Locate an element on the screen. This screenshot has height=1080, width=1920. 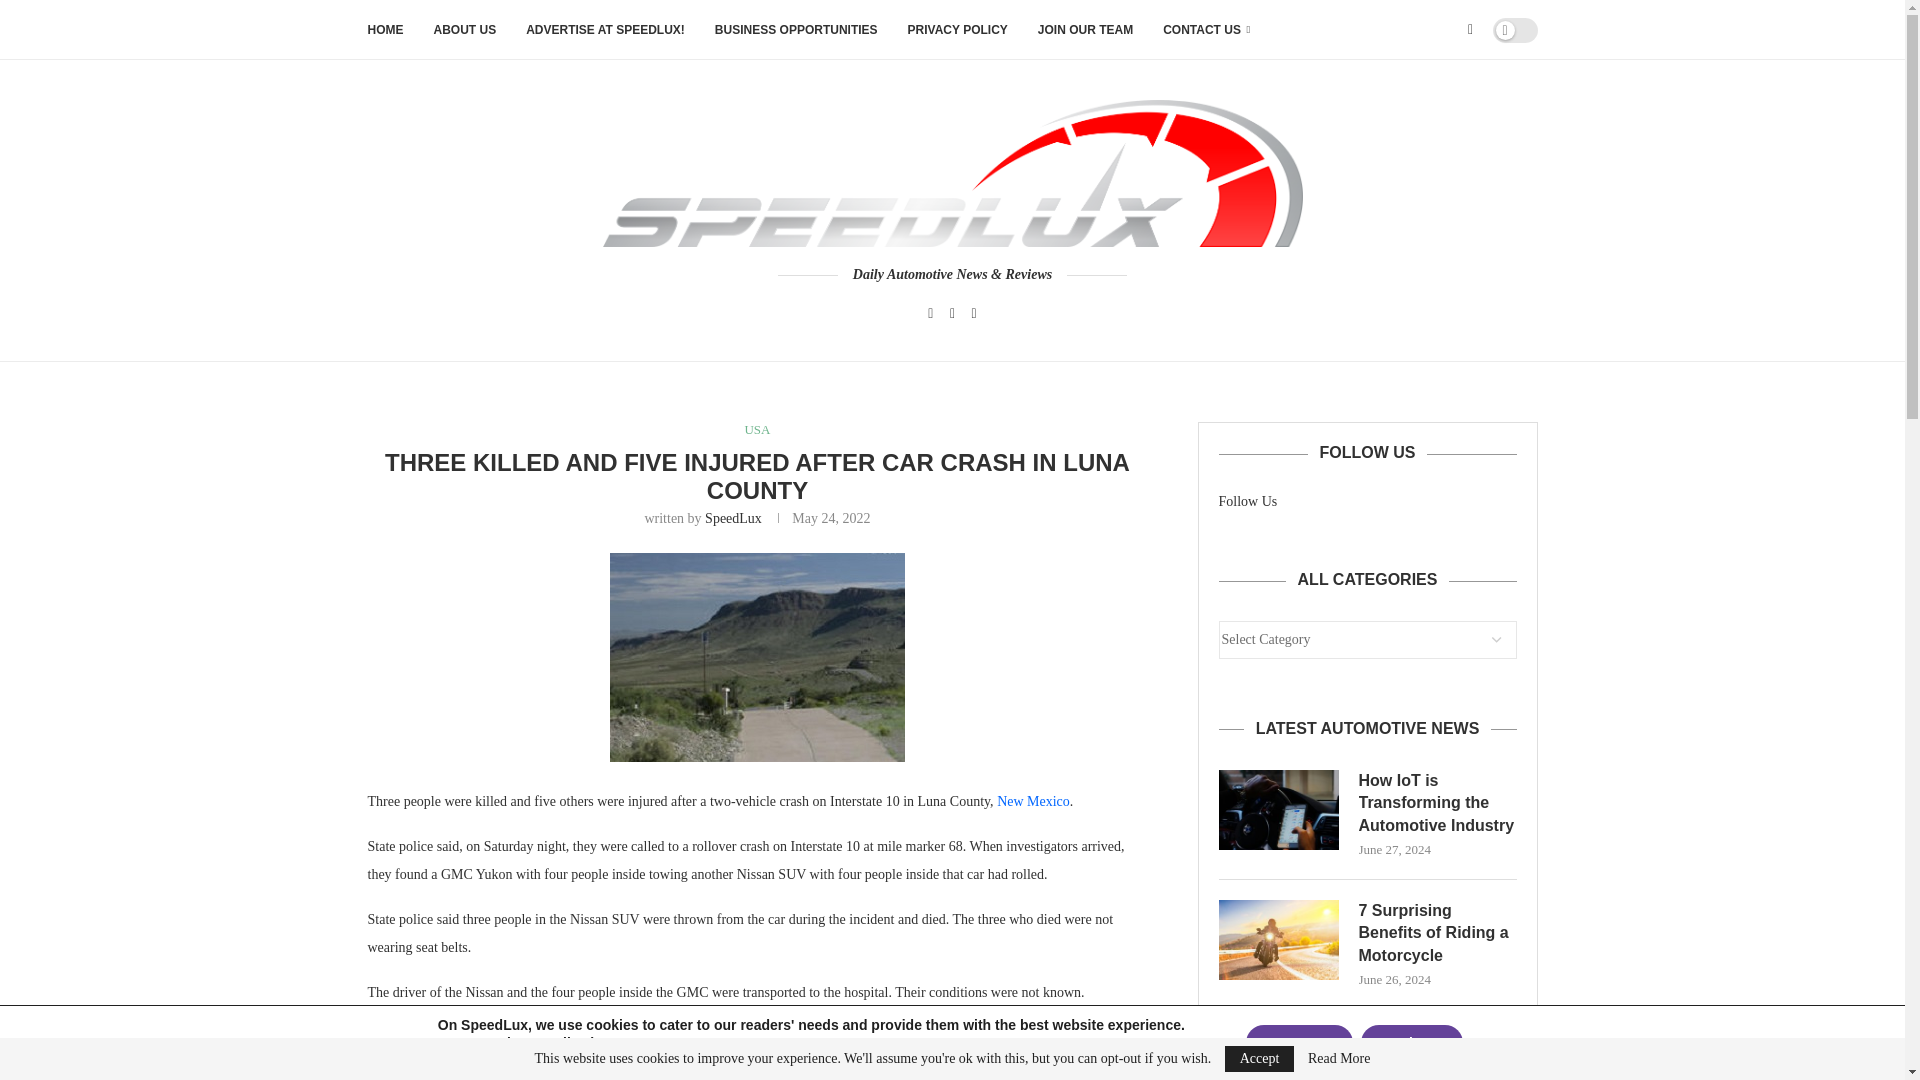
LUNA COUNTY is located at coordinates (866, 1068).